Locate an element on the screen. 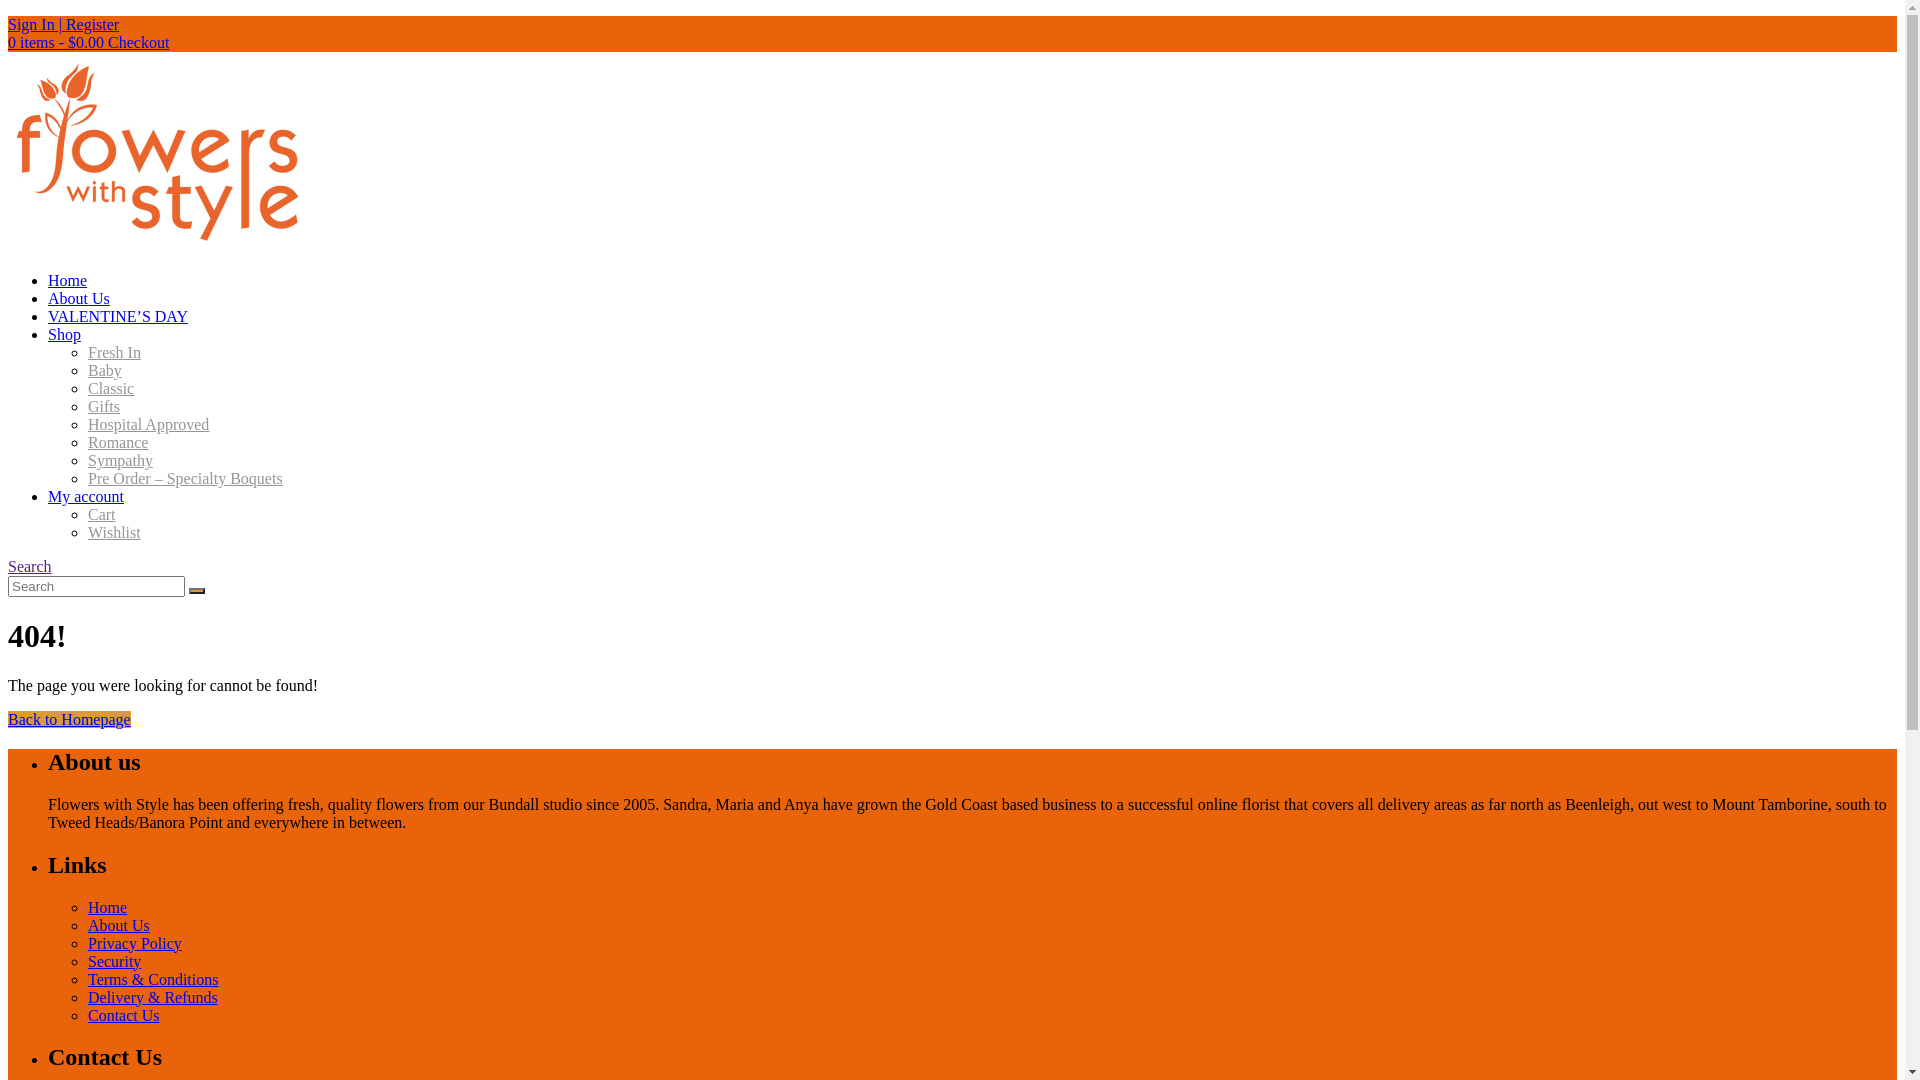  0 items - $0.00 Checkout is located at coordinates (88, 42).